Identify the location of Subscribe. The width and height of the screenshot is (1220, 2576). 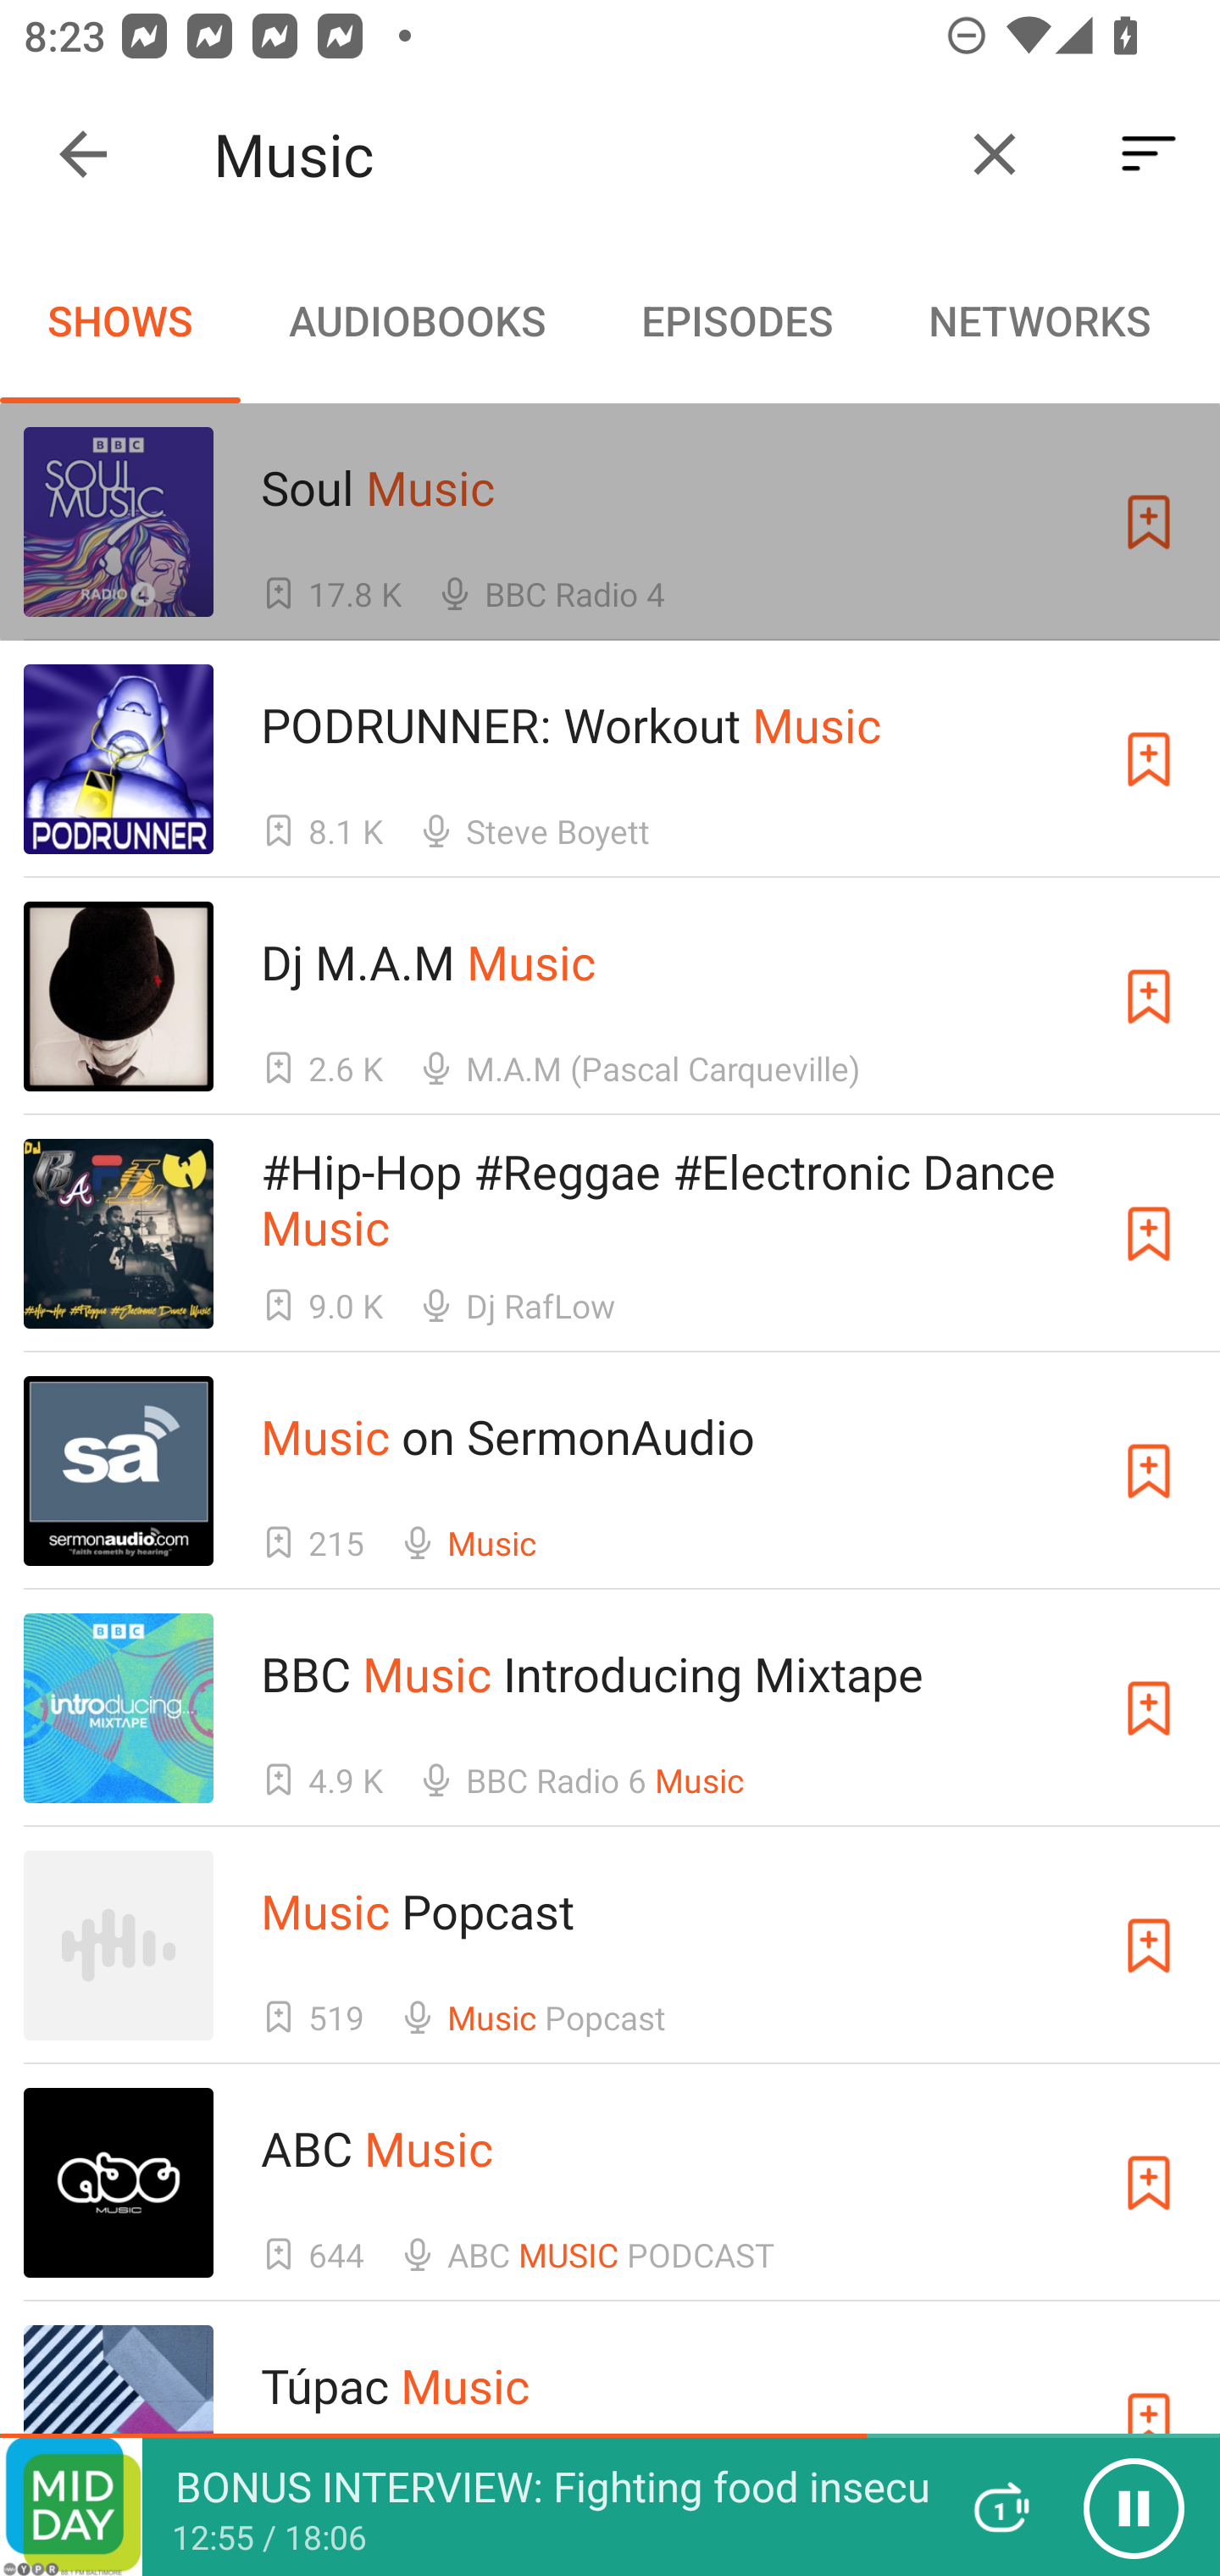
(1149, 1234).